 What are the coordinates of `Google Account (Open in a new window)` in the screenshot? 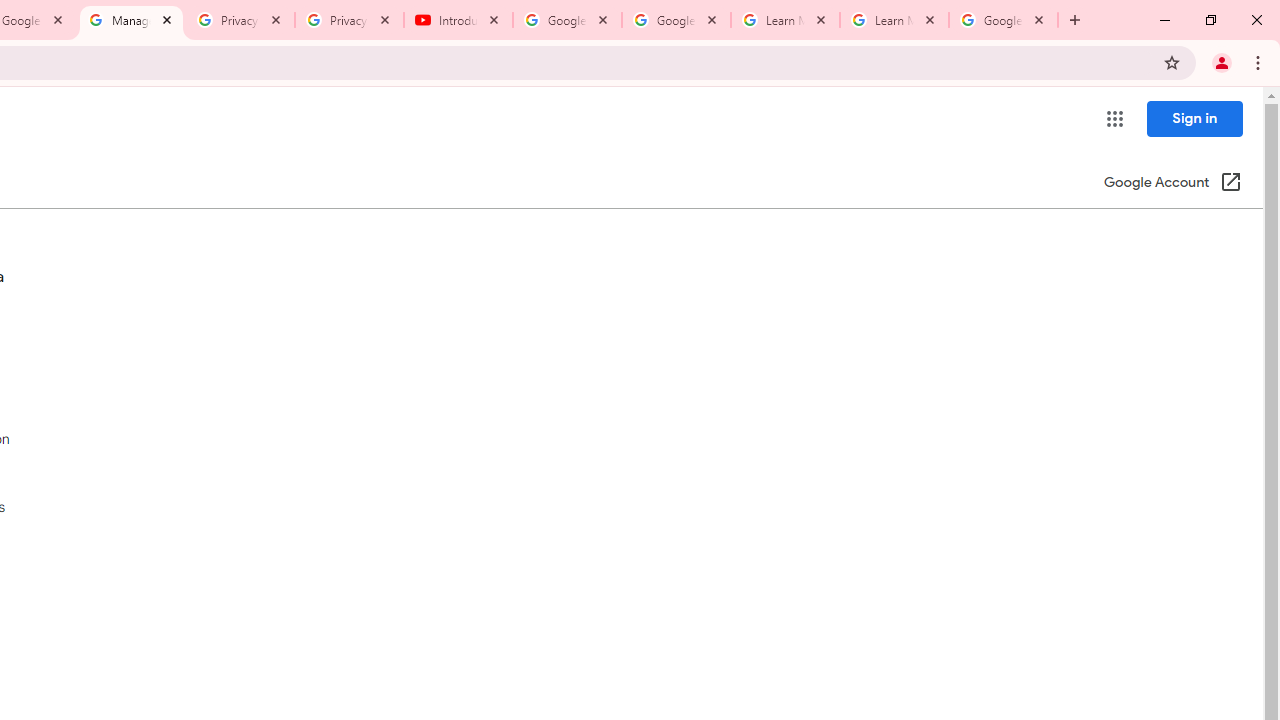 It's located at (1172, 184).